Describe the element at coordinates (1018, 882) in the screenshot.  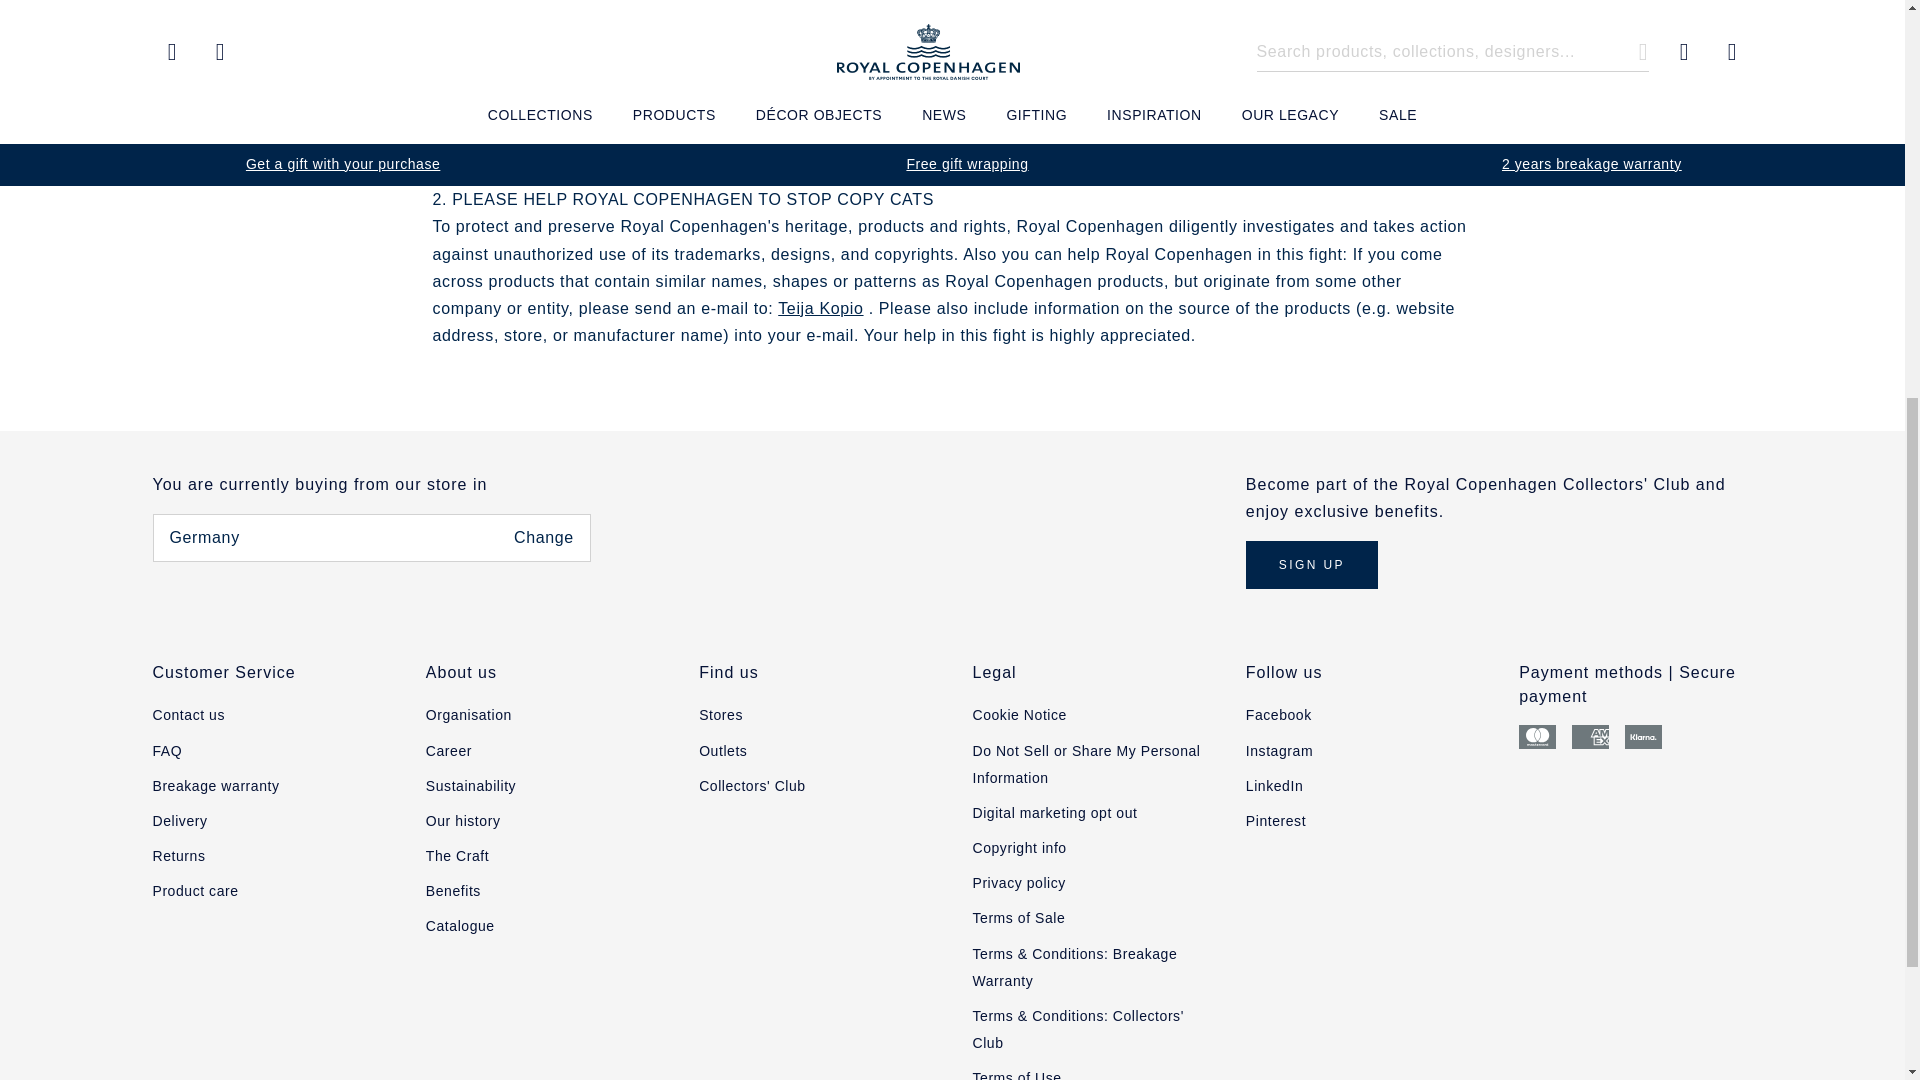
I see `Click here and read our Privacy policies` at that location.